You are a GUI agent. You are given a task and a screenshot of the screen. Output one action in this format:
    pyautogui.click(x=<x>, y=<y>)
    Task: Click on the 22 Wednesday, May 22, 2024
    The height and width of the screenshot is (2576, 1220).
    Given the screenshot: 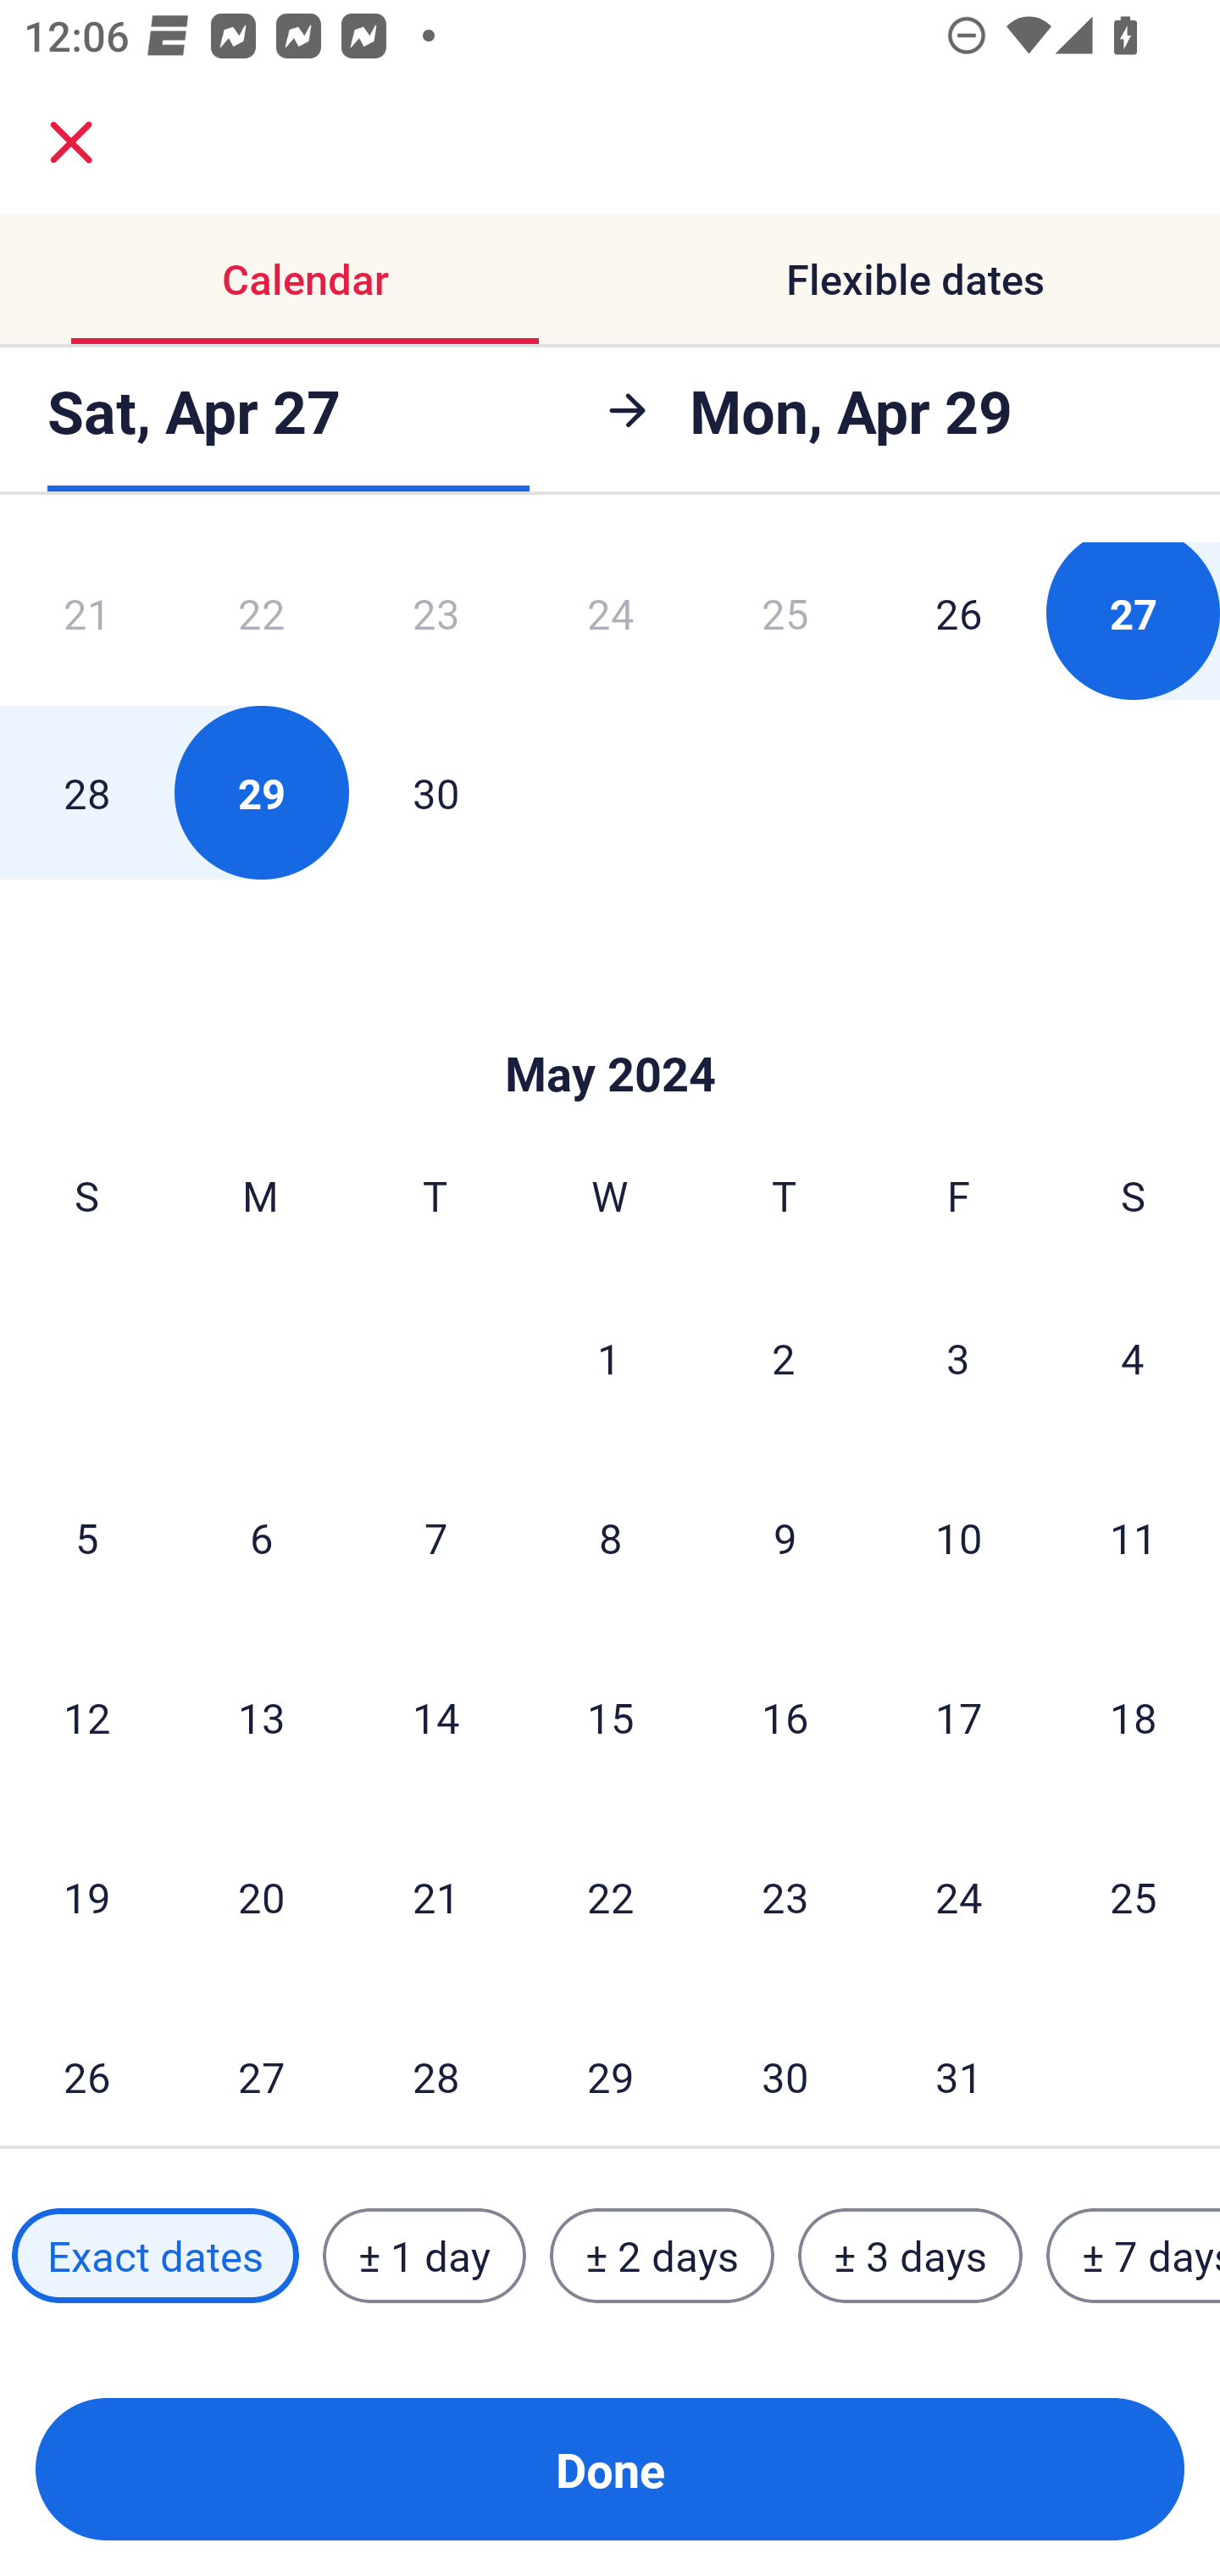 What is the action you would take?
    pyautogui.click(x=610, y=1896)
    